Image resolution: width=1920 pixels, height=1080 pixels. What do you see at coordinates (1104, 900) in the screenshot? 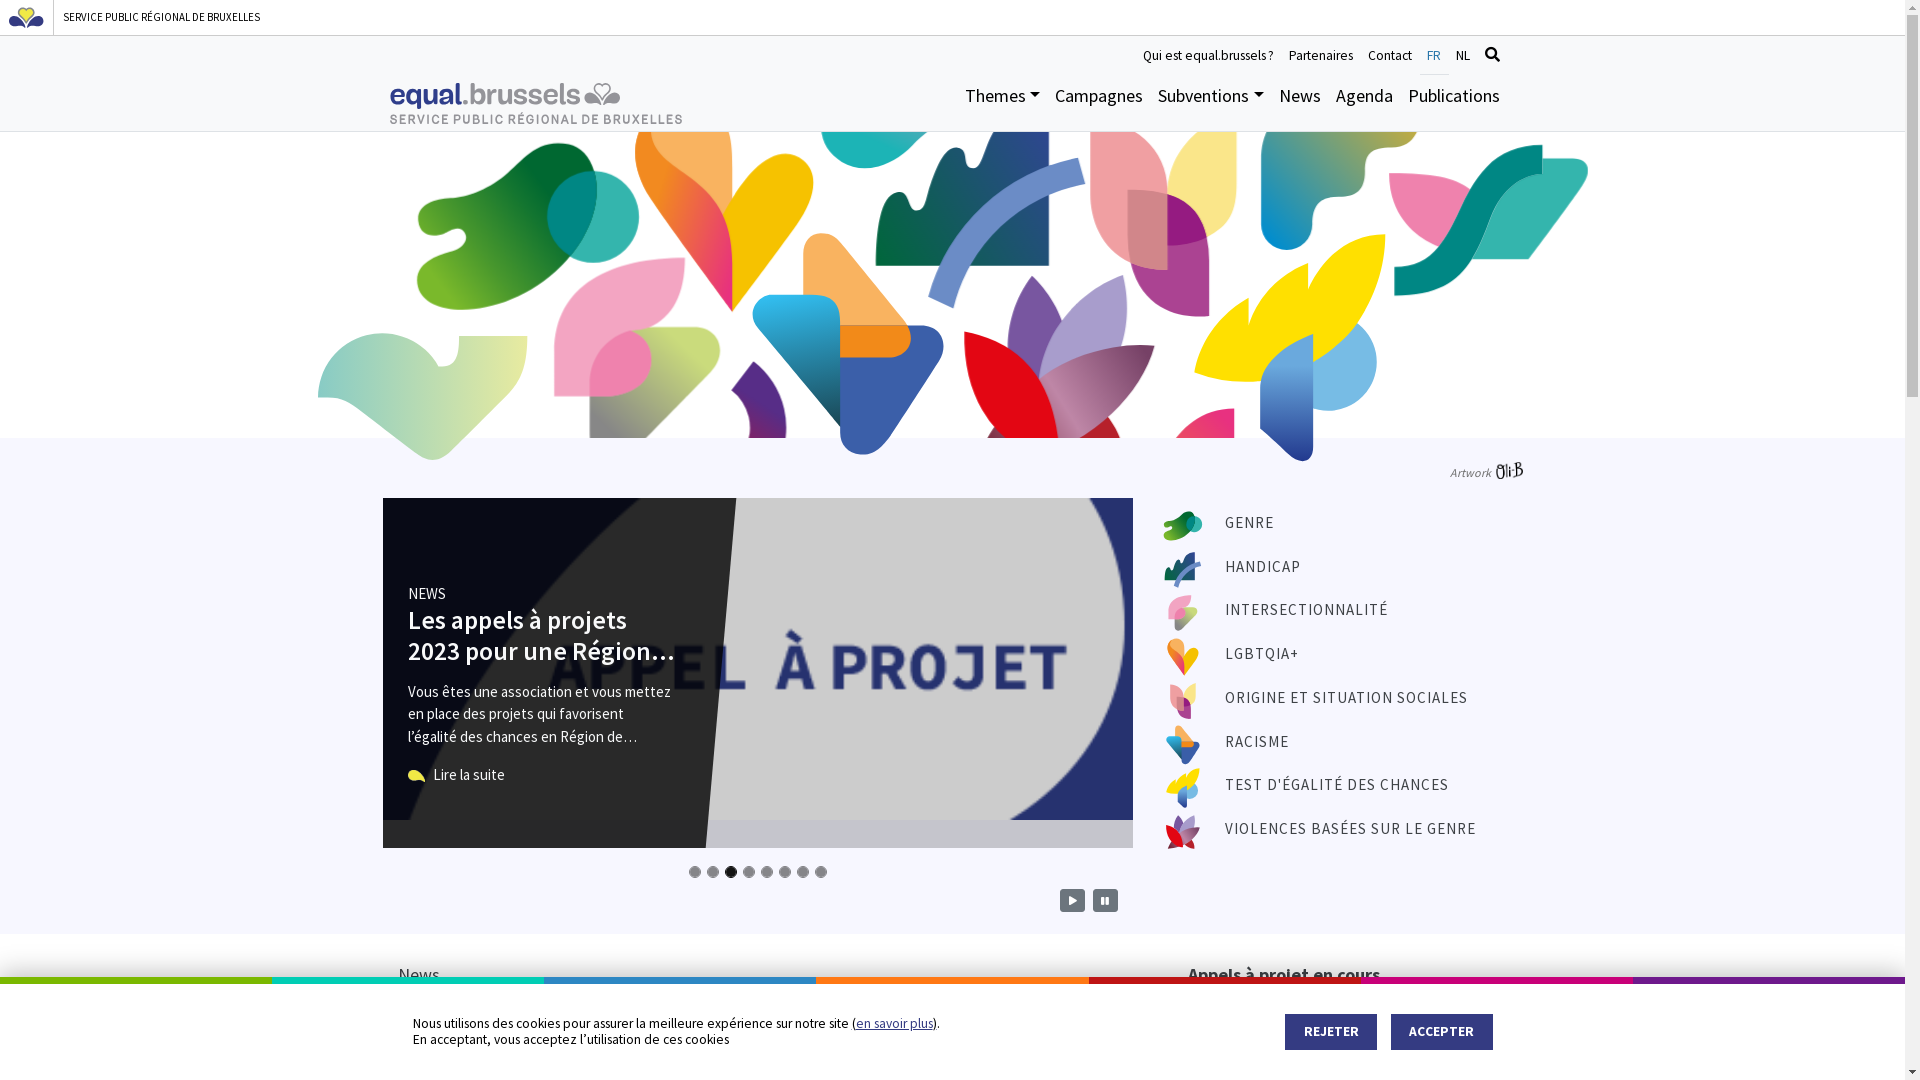
I see `Mettre le diaporama en pause` at bounding box center [1104, 900].